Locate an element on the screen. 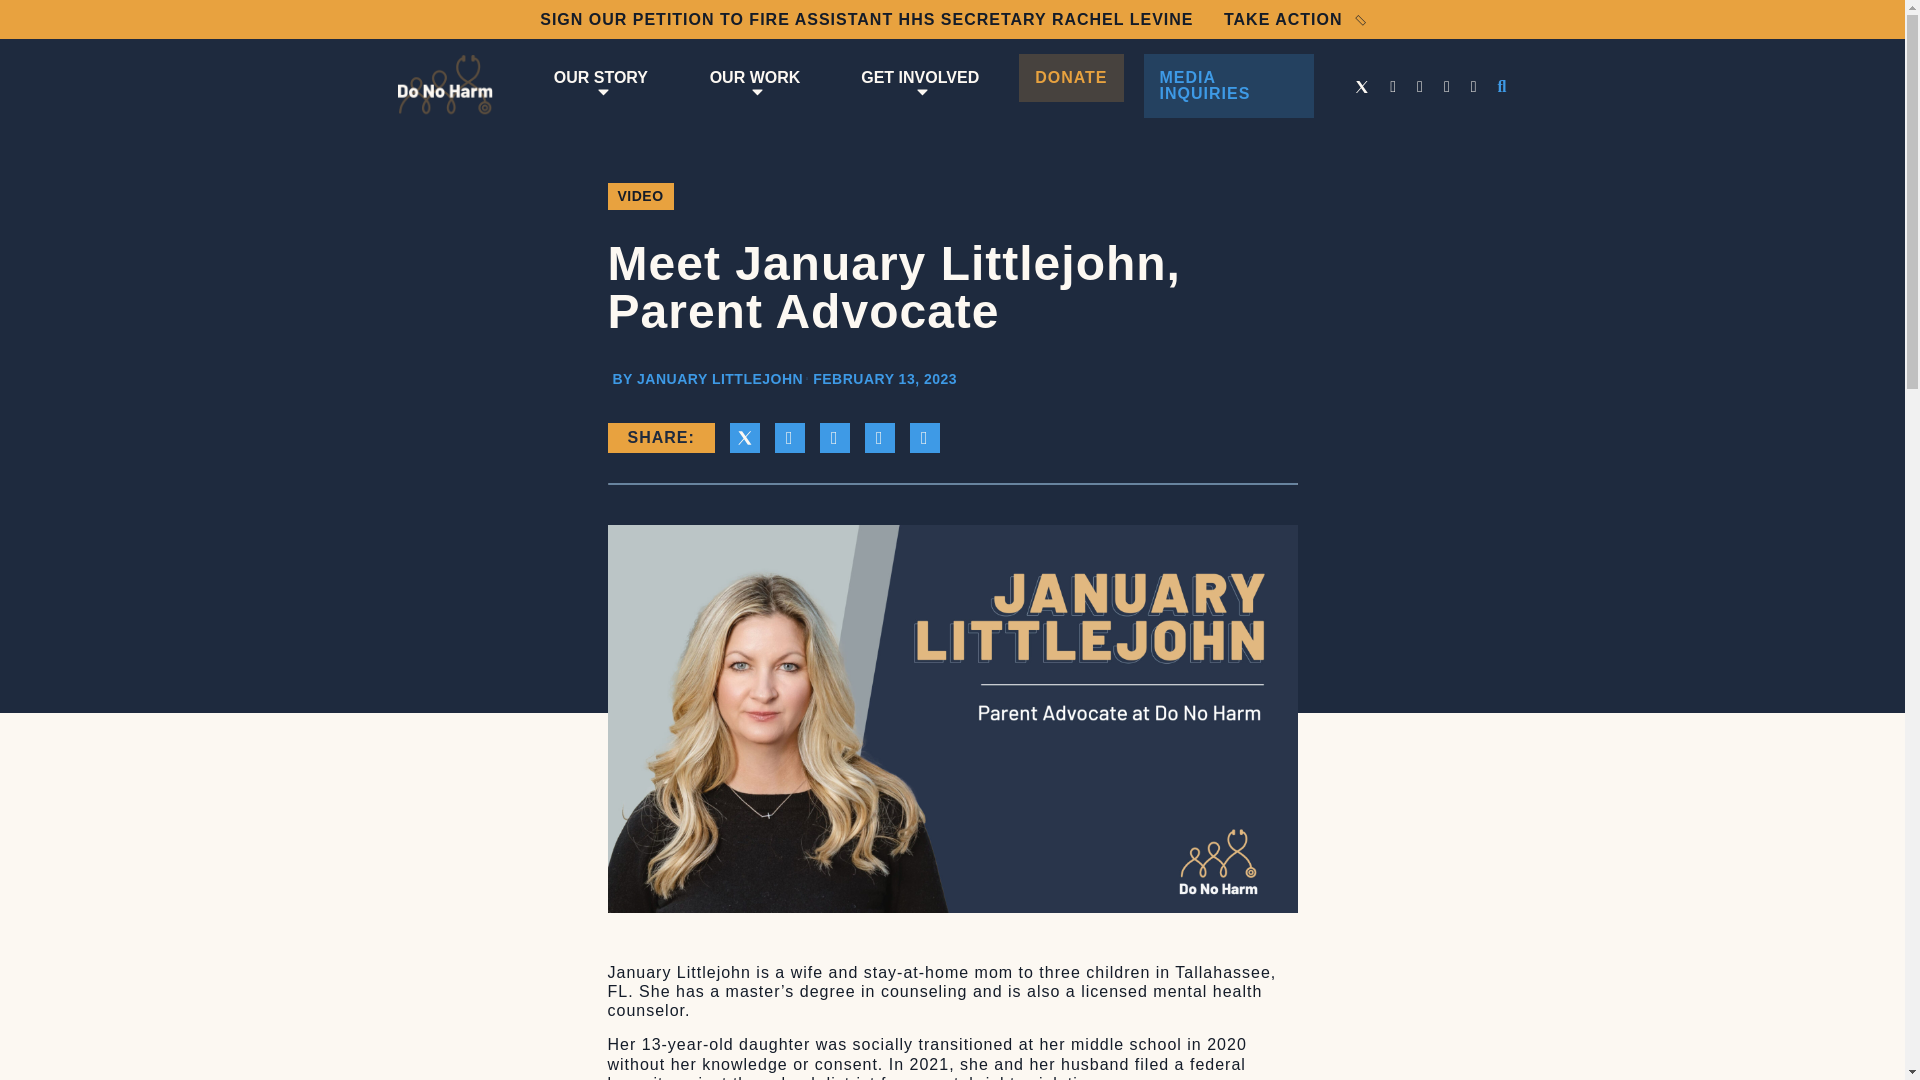 The image size is (1920, 1080). MEDIA INQUIRIES is located at coordinates (1230, 86).